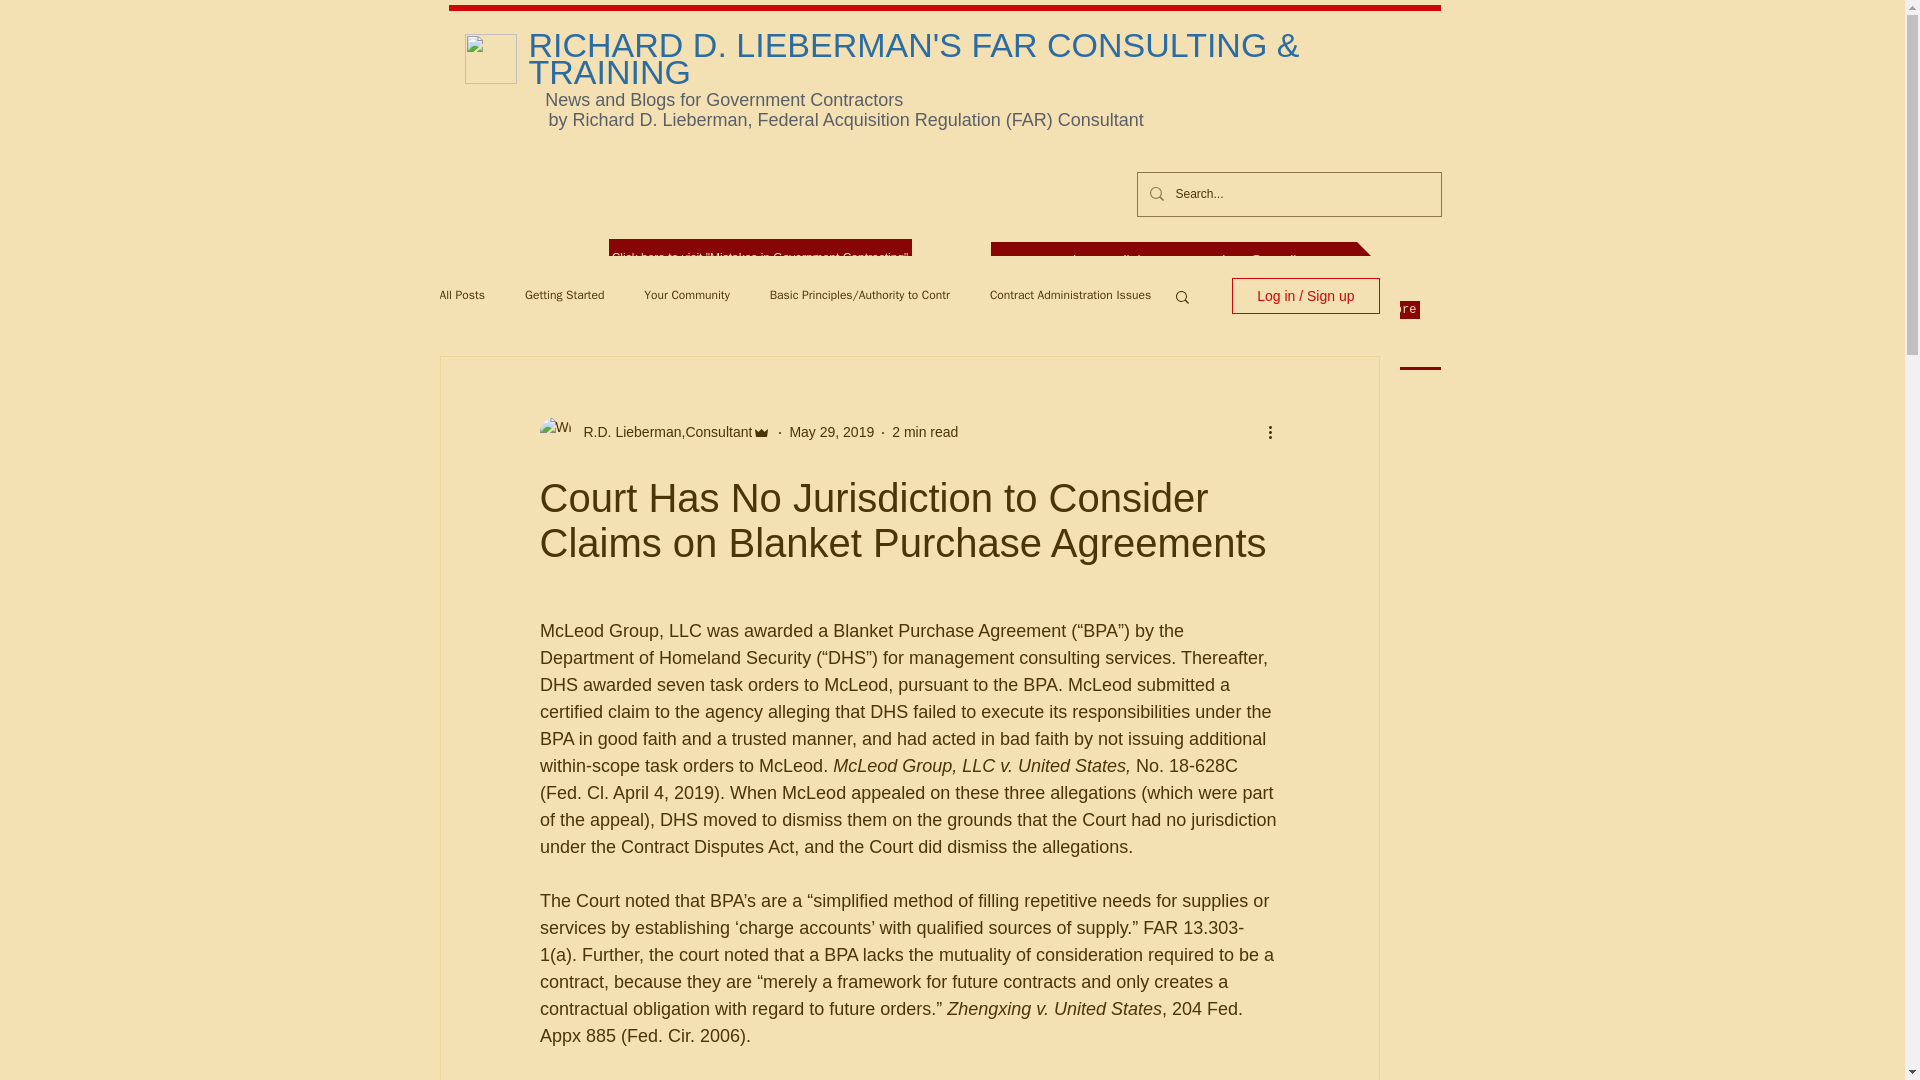 The width and height of the screenshot is (1920, 1080). Describe the element at coordinates (1056, 310) in the screenshot. I see `Books` at that location.